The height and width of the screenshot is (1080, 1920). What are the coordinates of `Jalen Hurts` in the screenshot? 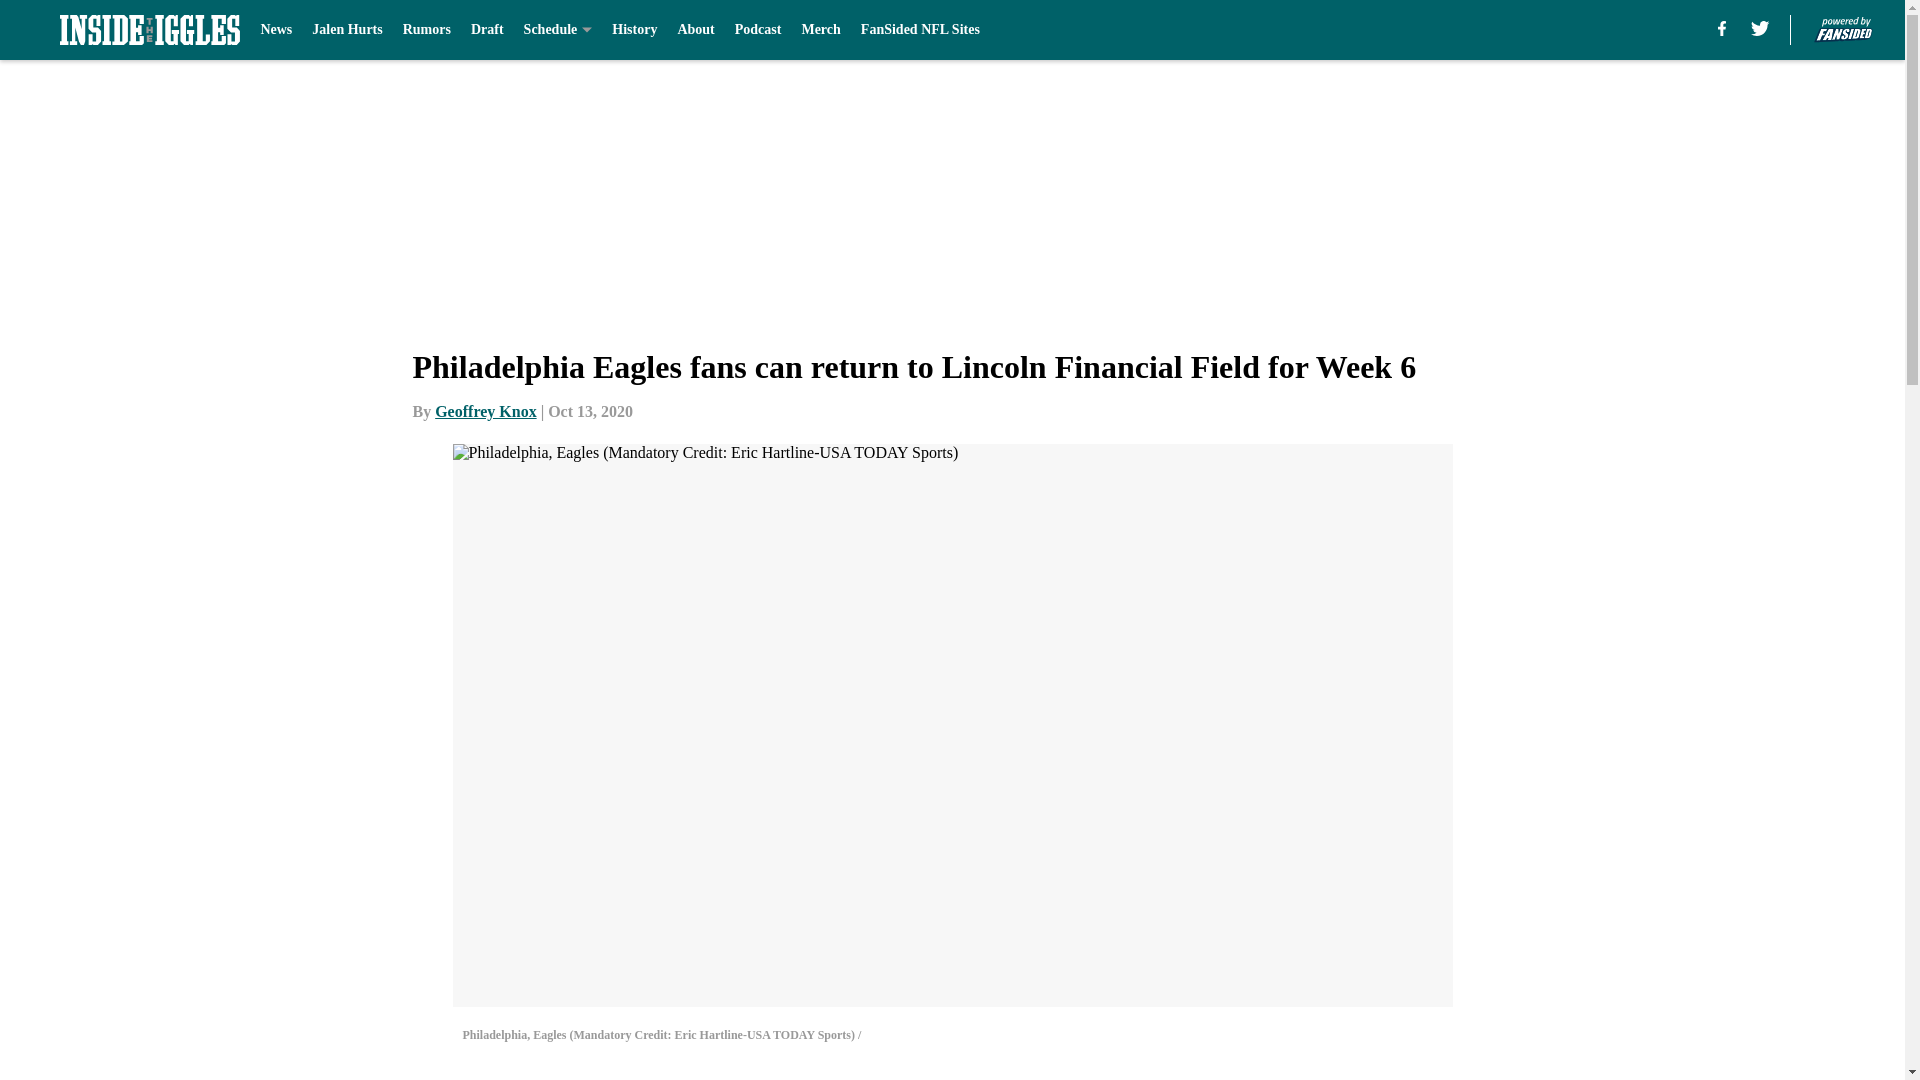 It's located at (346, 30).